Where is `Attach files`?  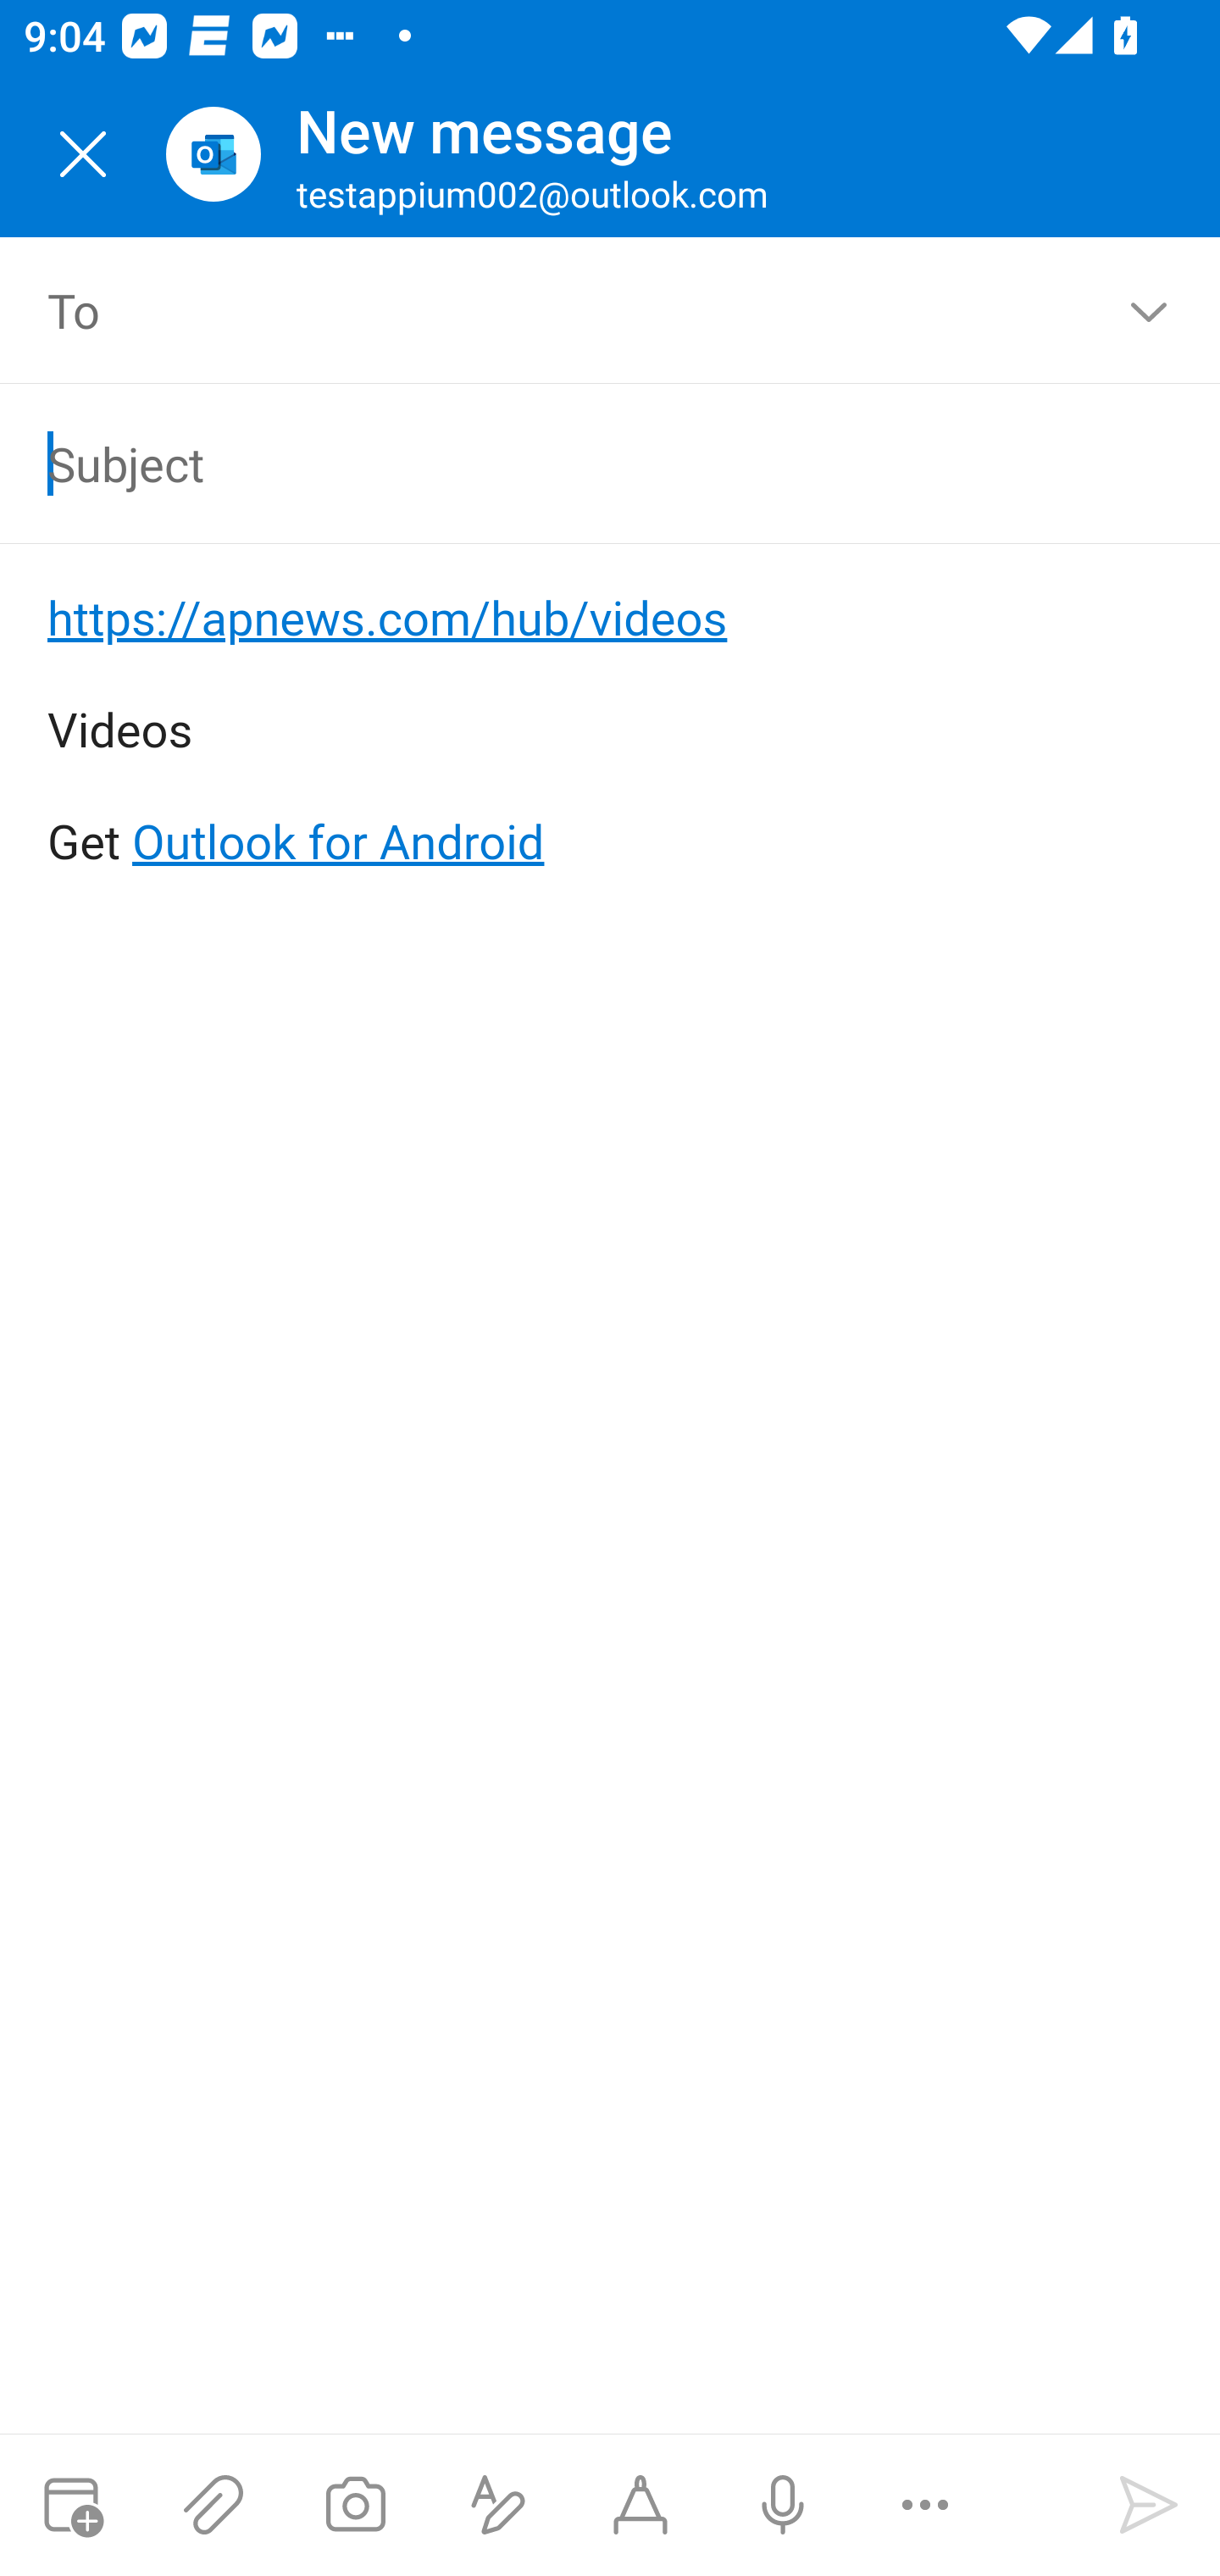 Attach files is located at coordinates (213, 2505).